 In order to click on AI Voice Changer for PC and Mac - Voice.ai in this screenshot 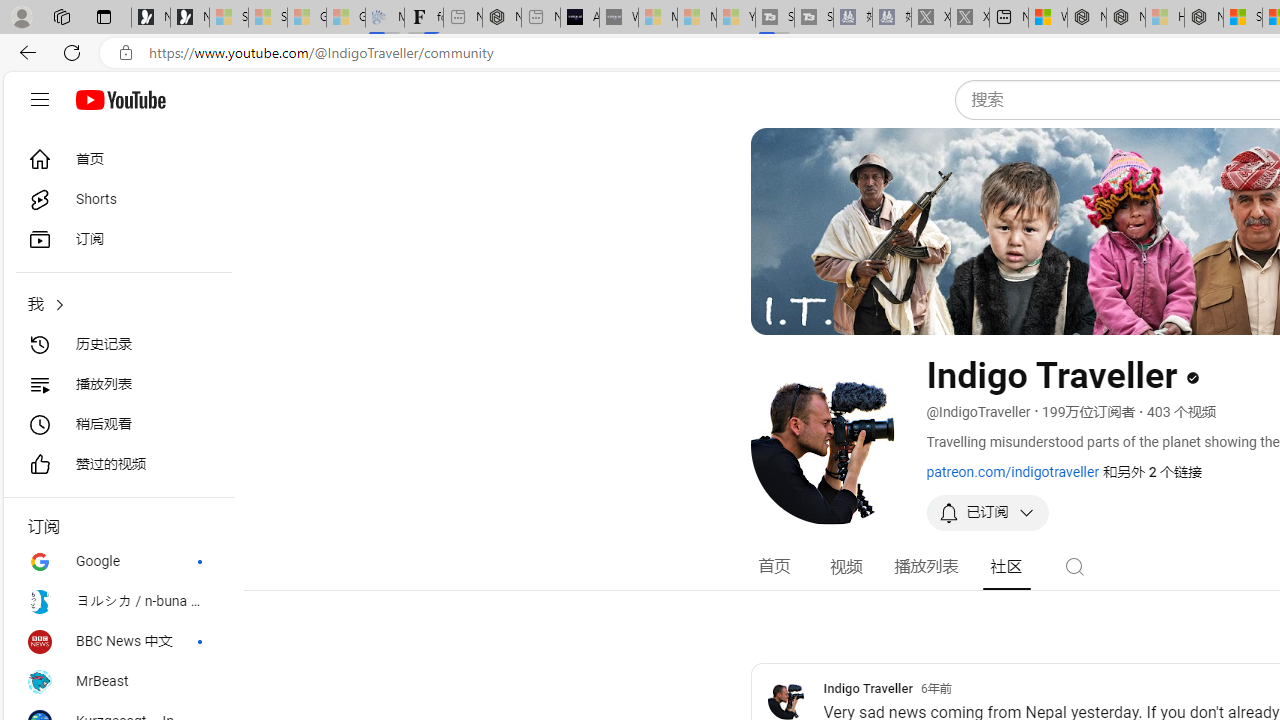, I will do `click(580, 18)`.